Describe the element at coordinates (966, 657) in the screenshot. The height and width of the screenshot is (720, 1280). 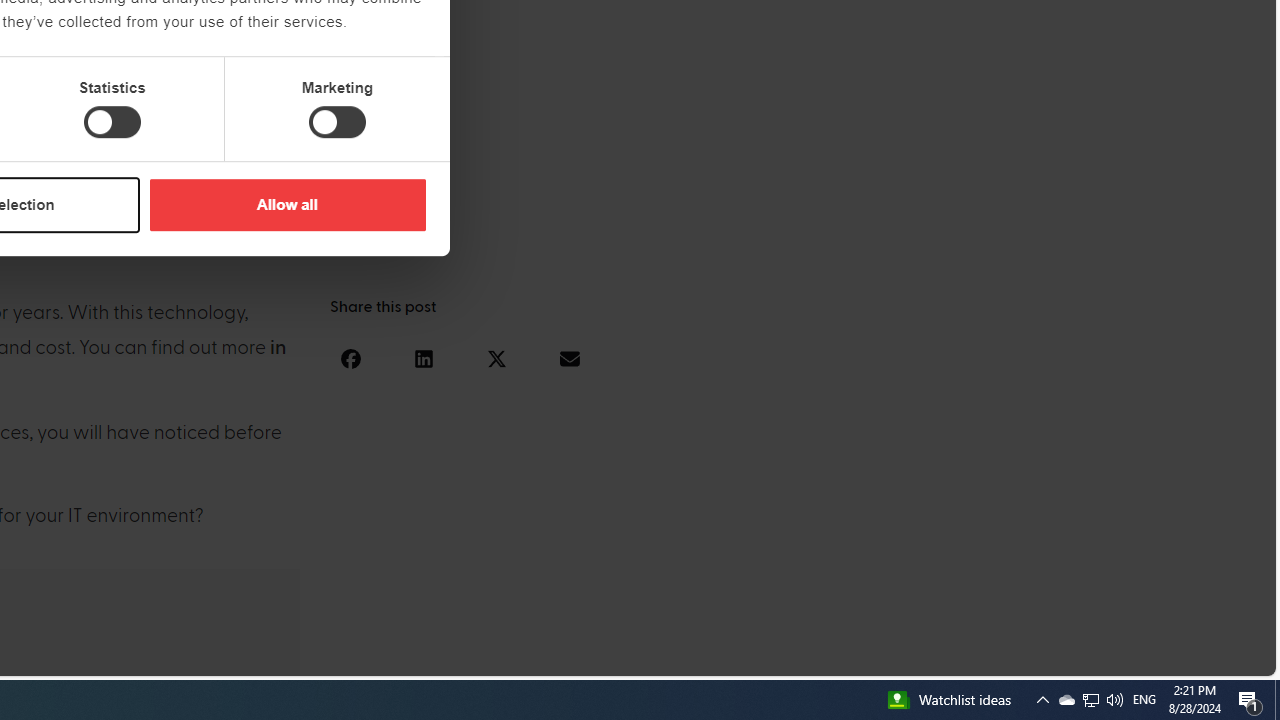
I see `Language switcher : Dutch` at that location.